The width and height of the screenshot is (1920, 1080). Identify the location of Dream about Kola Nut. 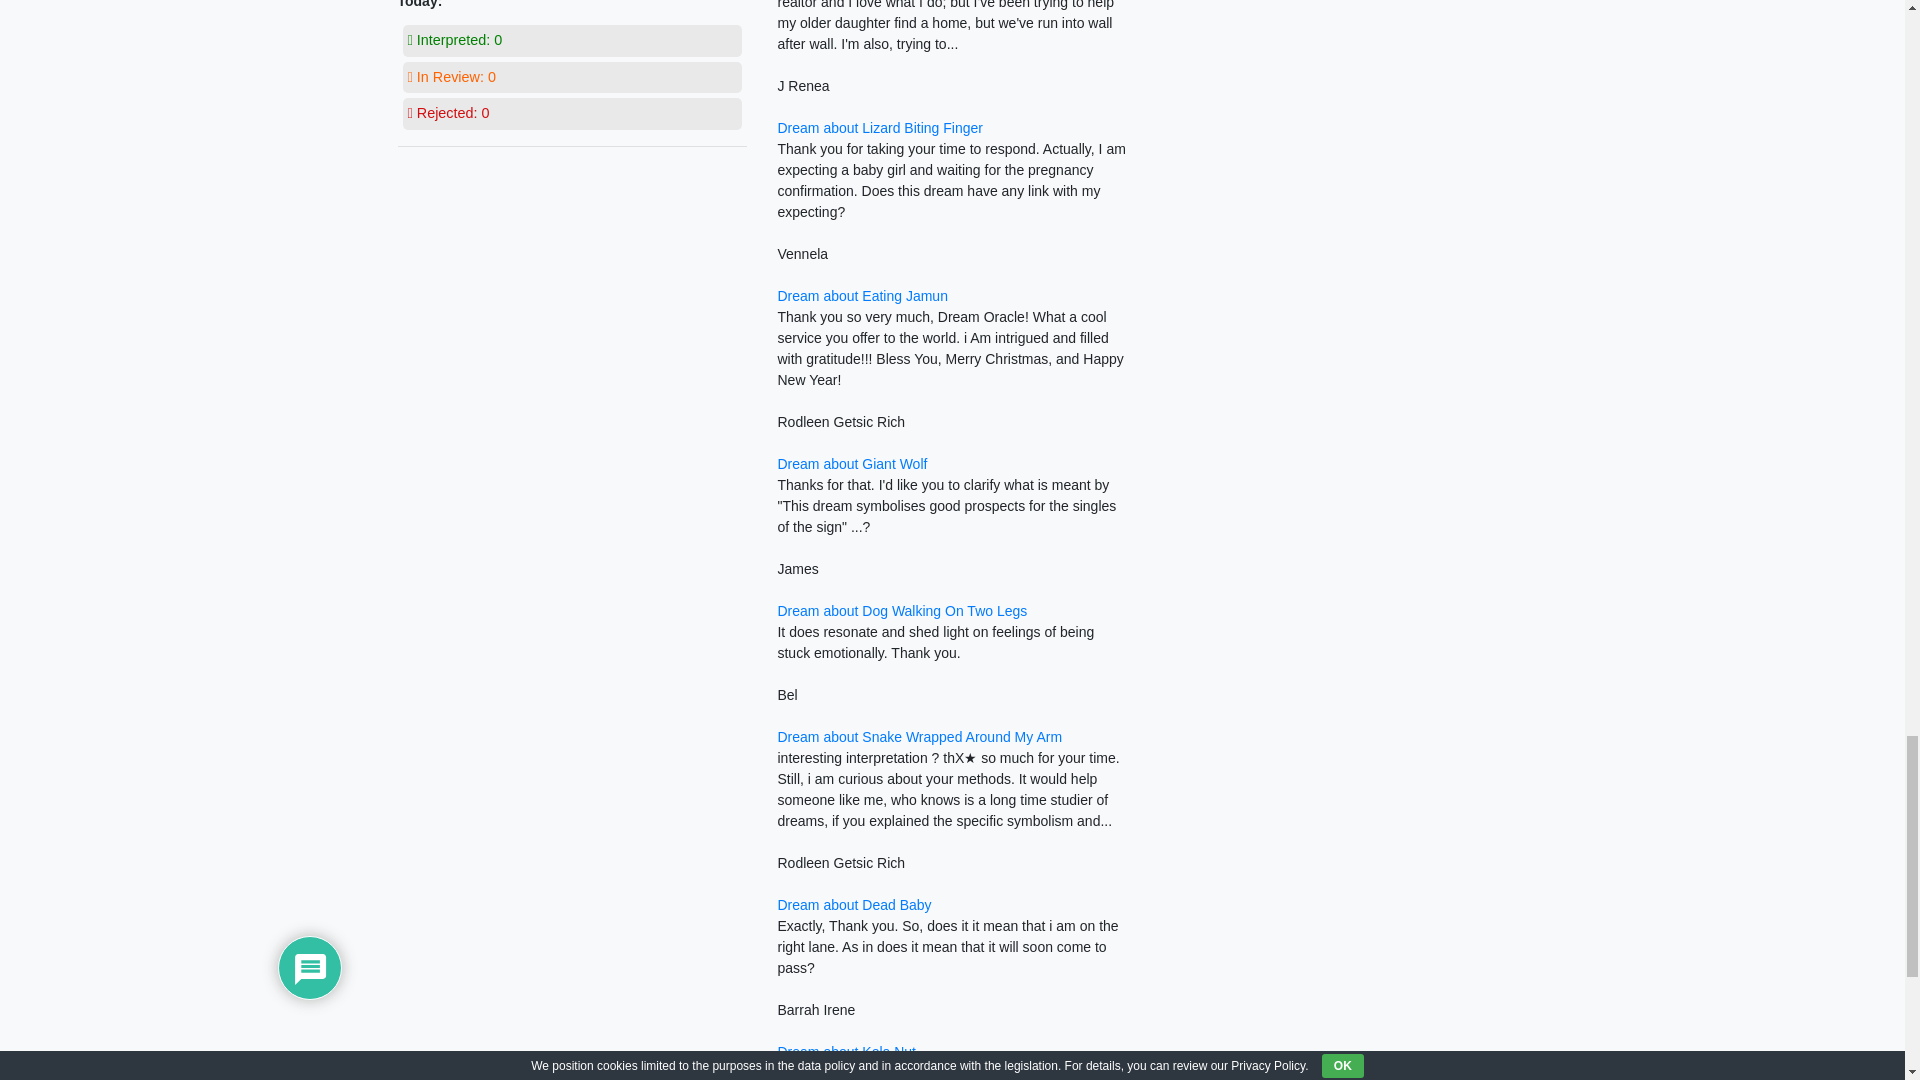
(846, 1052).